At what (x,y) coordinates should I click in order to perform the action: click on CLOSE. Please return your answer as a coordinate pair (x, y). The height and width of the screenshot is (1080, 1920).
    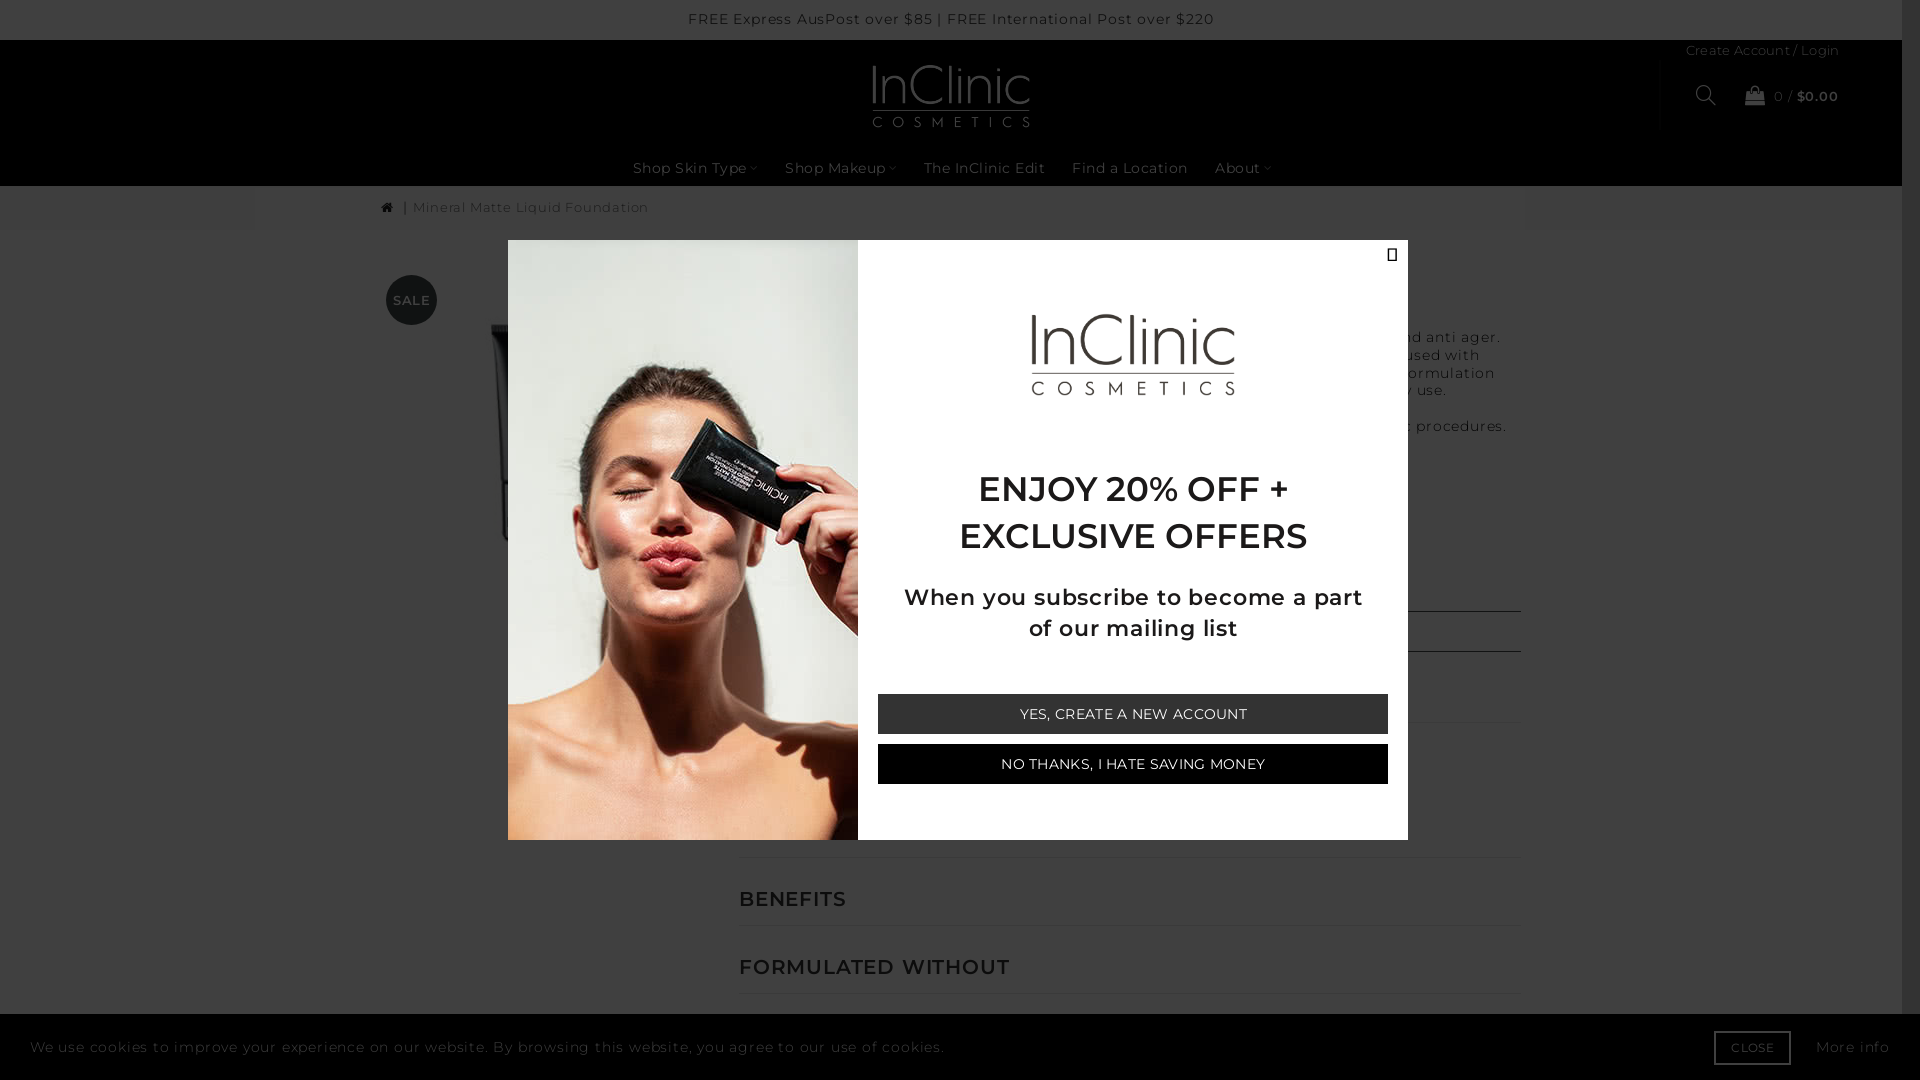
    Looking at the image, I should click on (1752, 1048).